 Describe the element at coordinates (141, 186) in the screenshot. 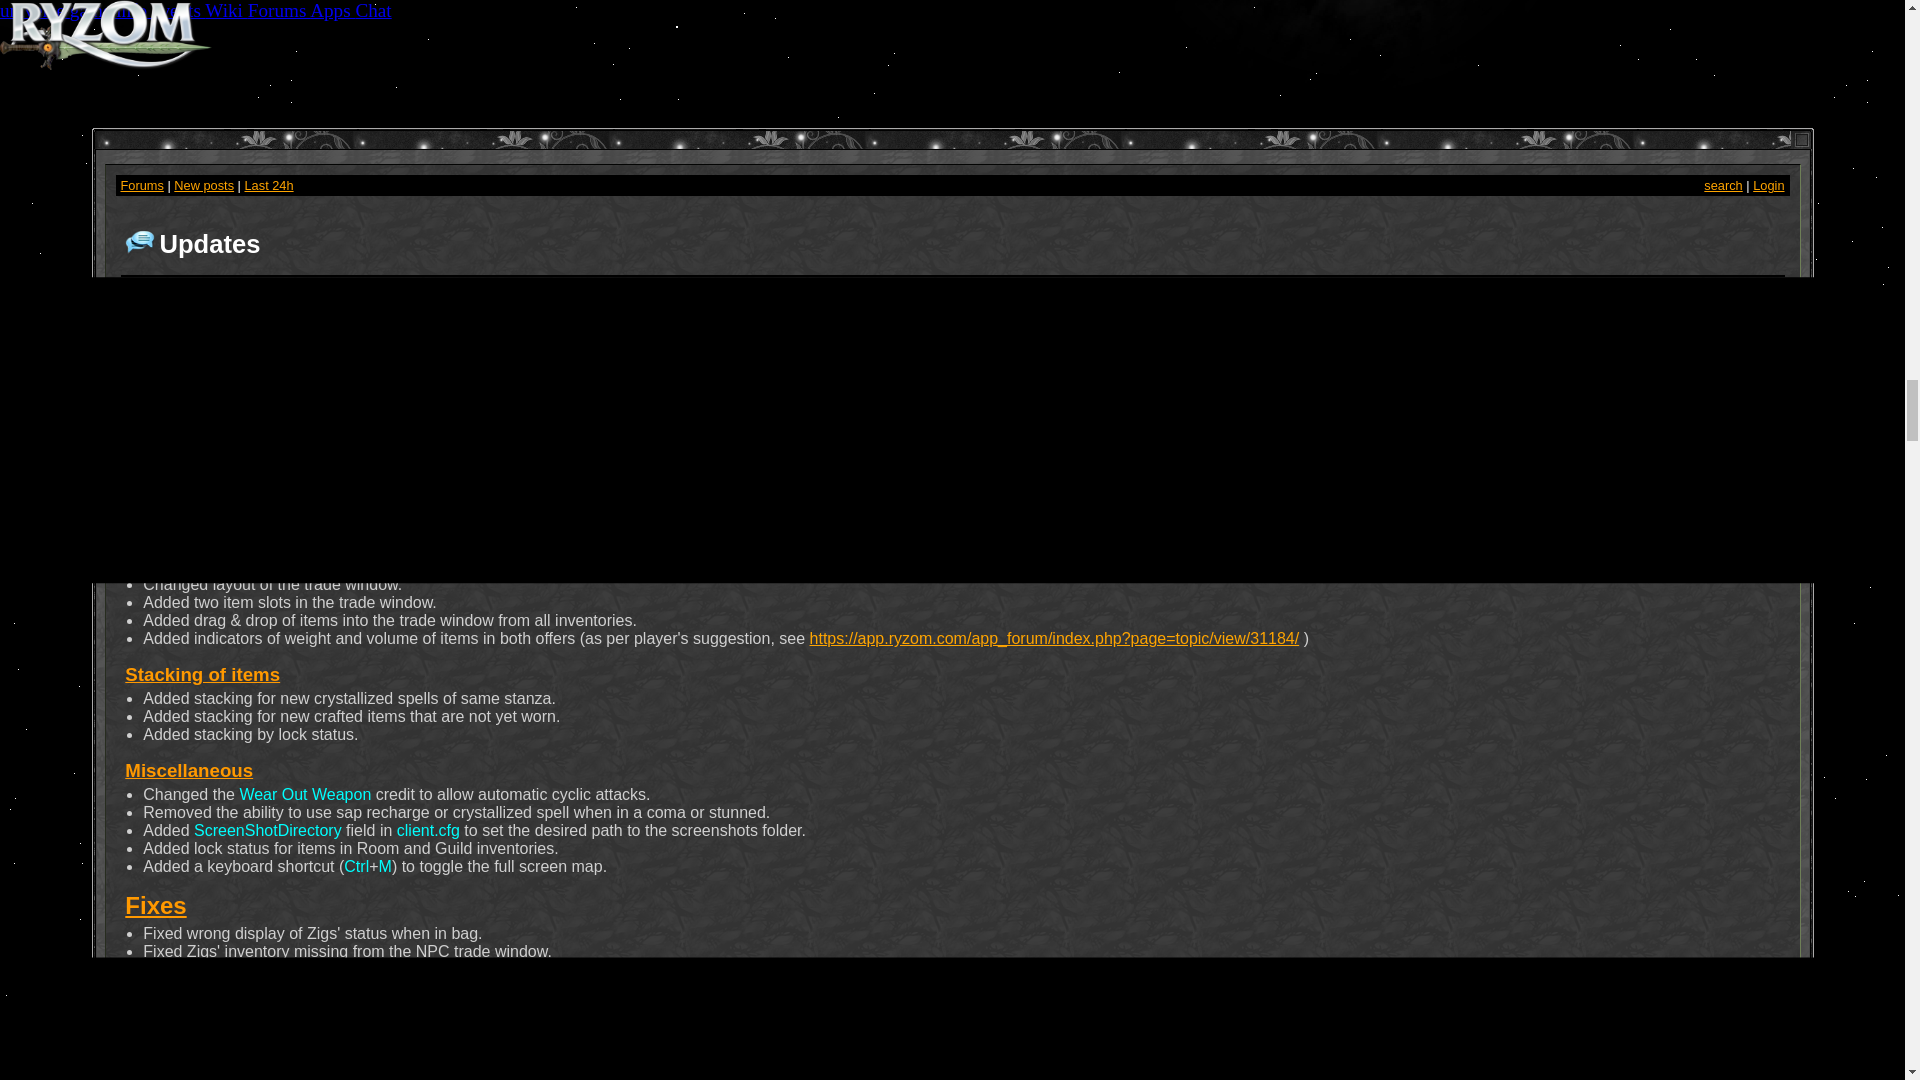

I see `Forums` at that location.